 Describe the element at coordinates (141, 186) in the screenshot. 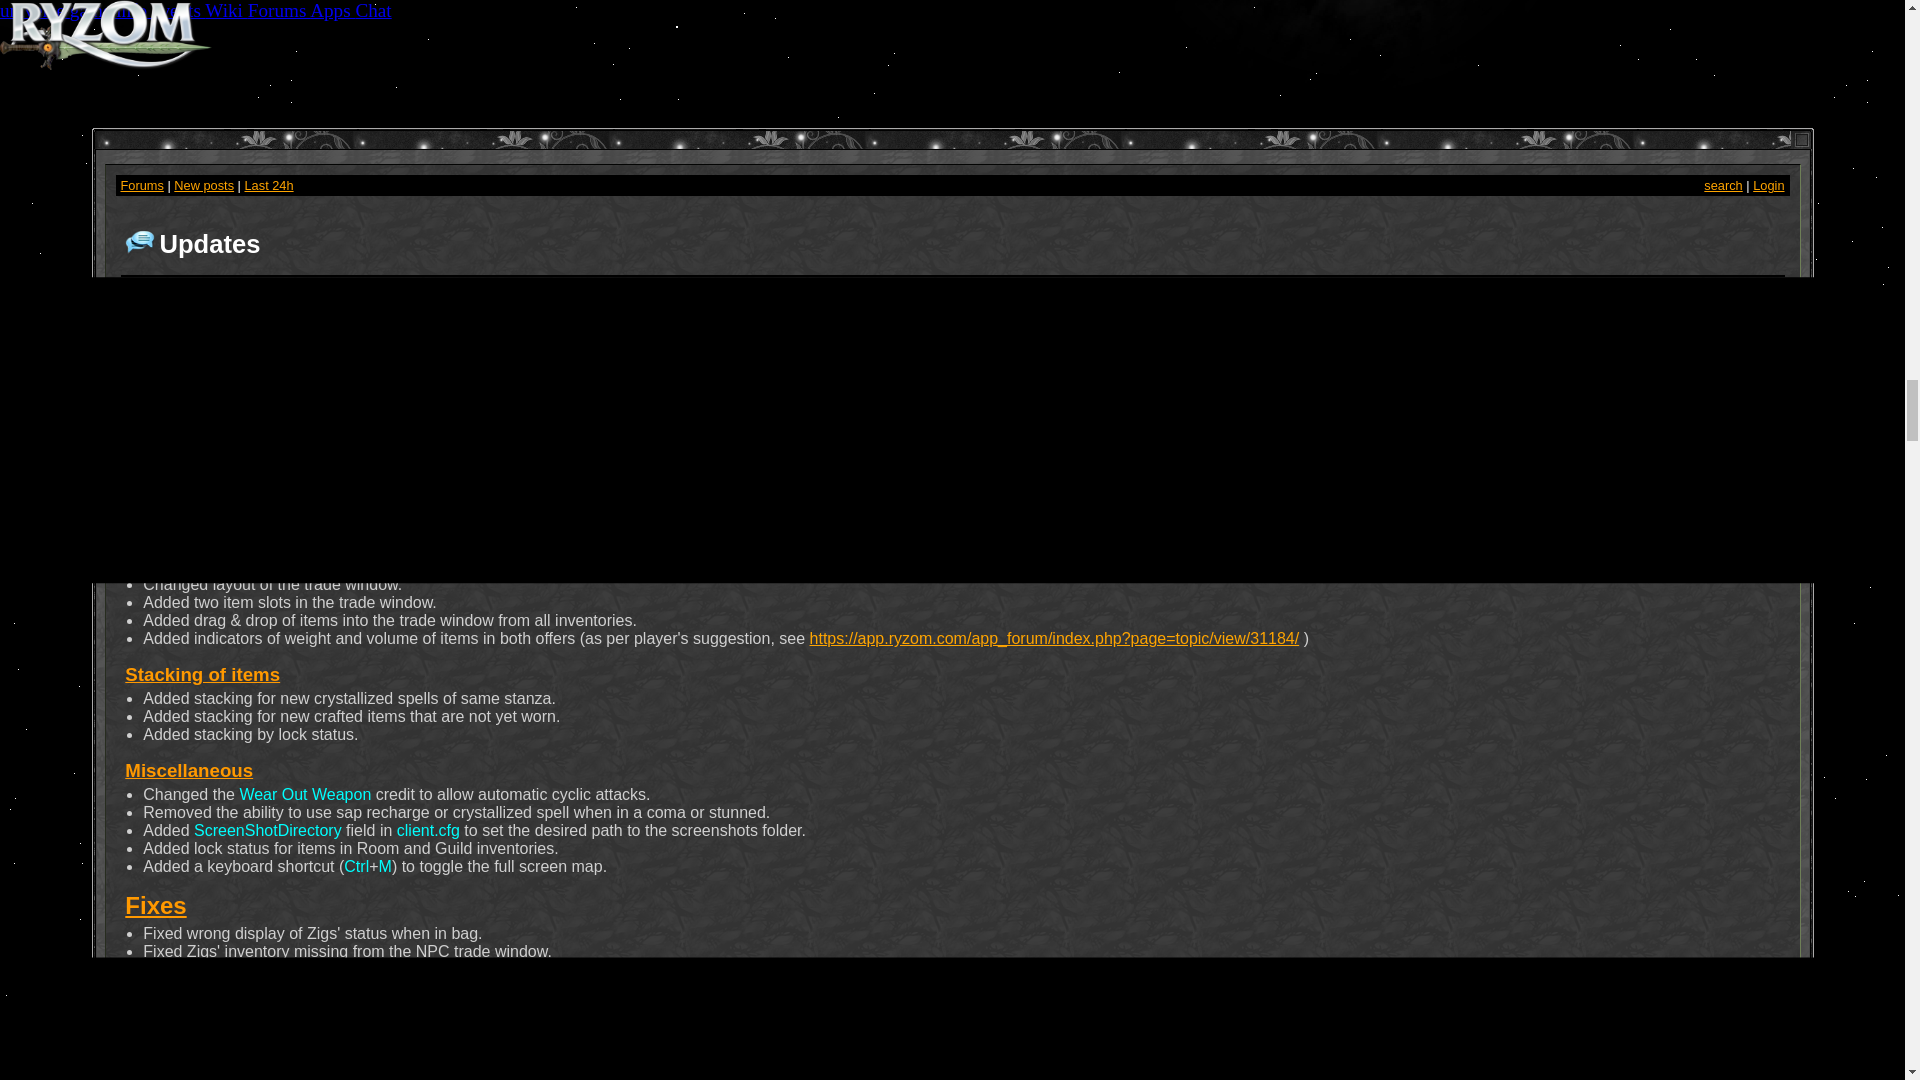

I see `Forums` at that location.